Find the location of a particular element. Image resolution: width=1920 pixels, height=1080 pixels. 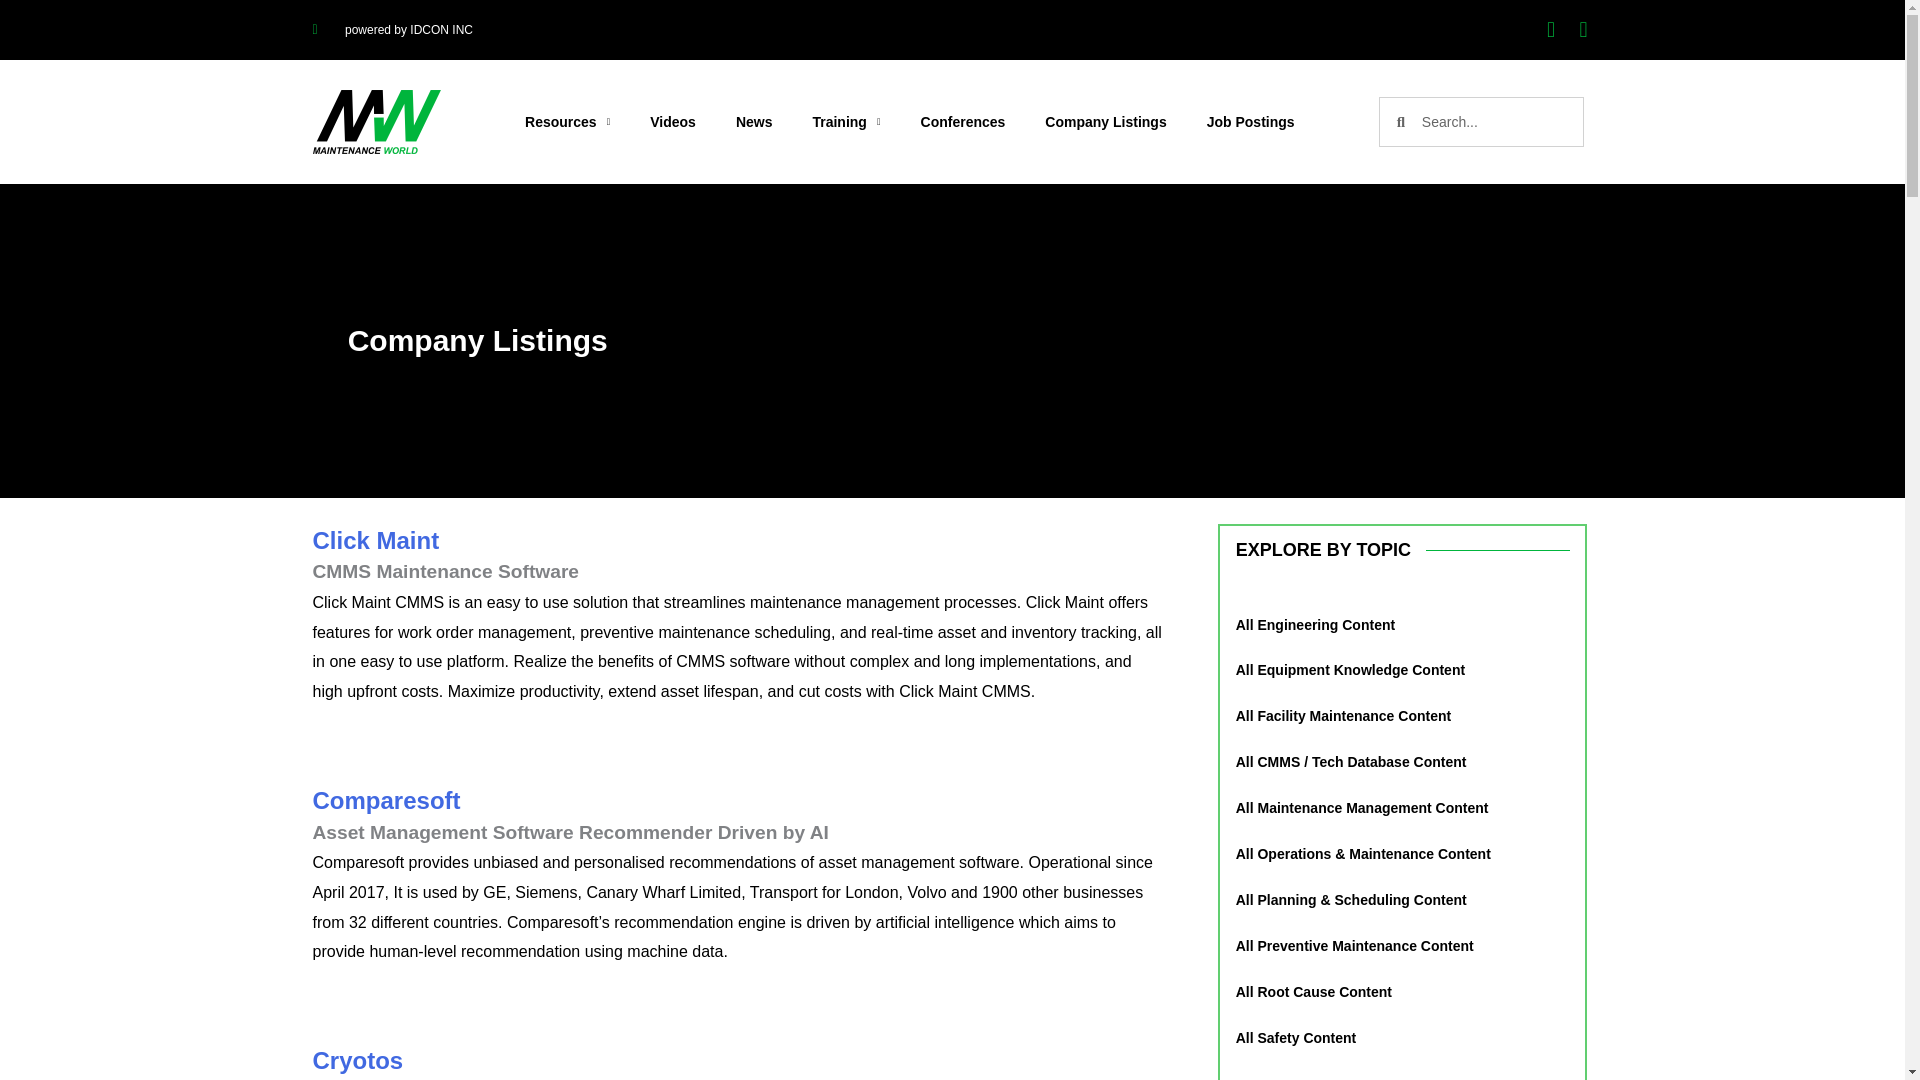

Videos is located at coordinates (672, 122).